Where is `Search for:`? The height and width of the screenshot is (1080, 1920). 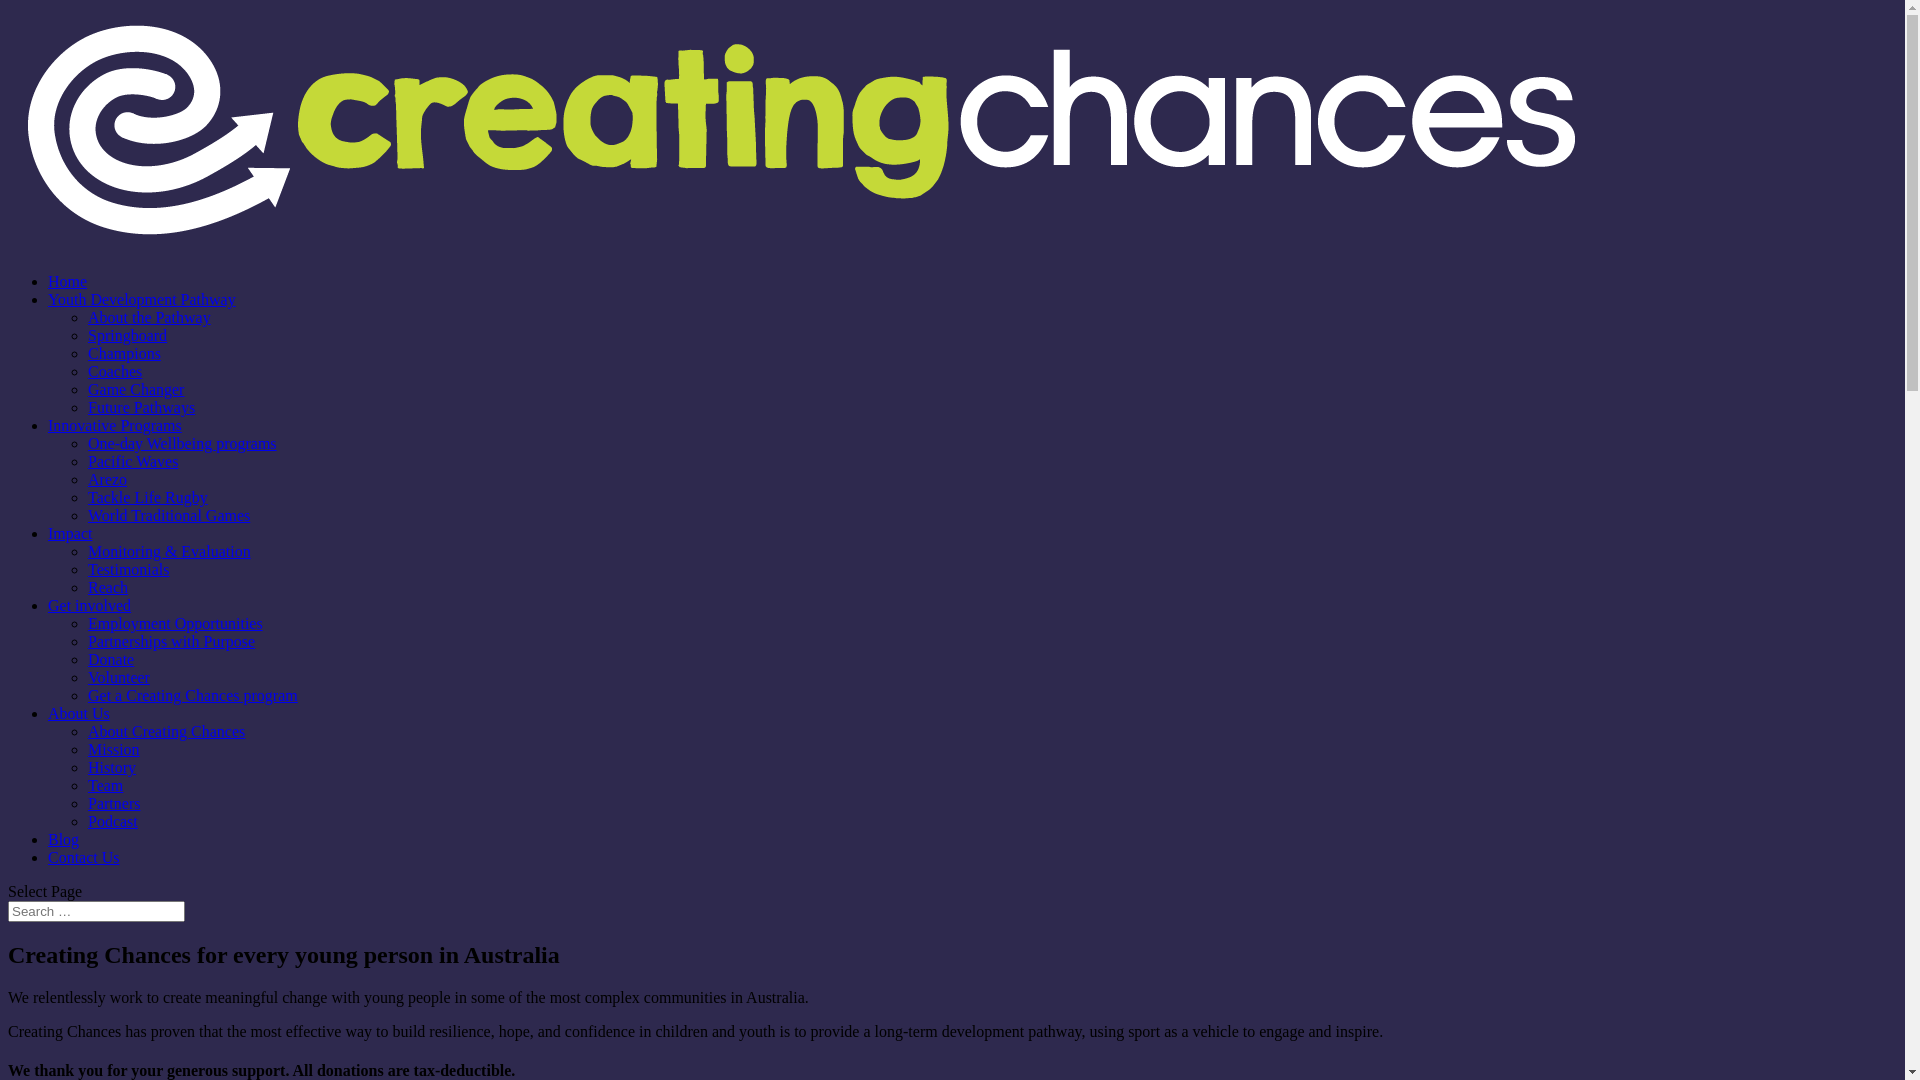 Search for: is located at coordinates (96, 912).